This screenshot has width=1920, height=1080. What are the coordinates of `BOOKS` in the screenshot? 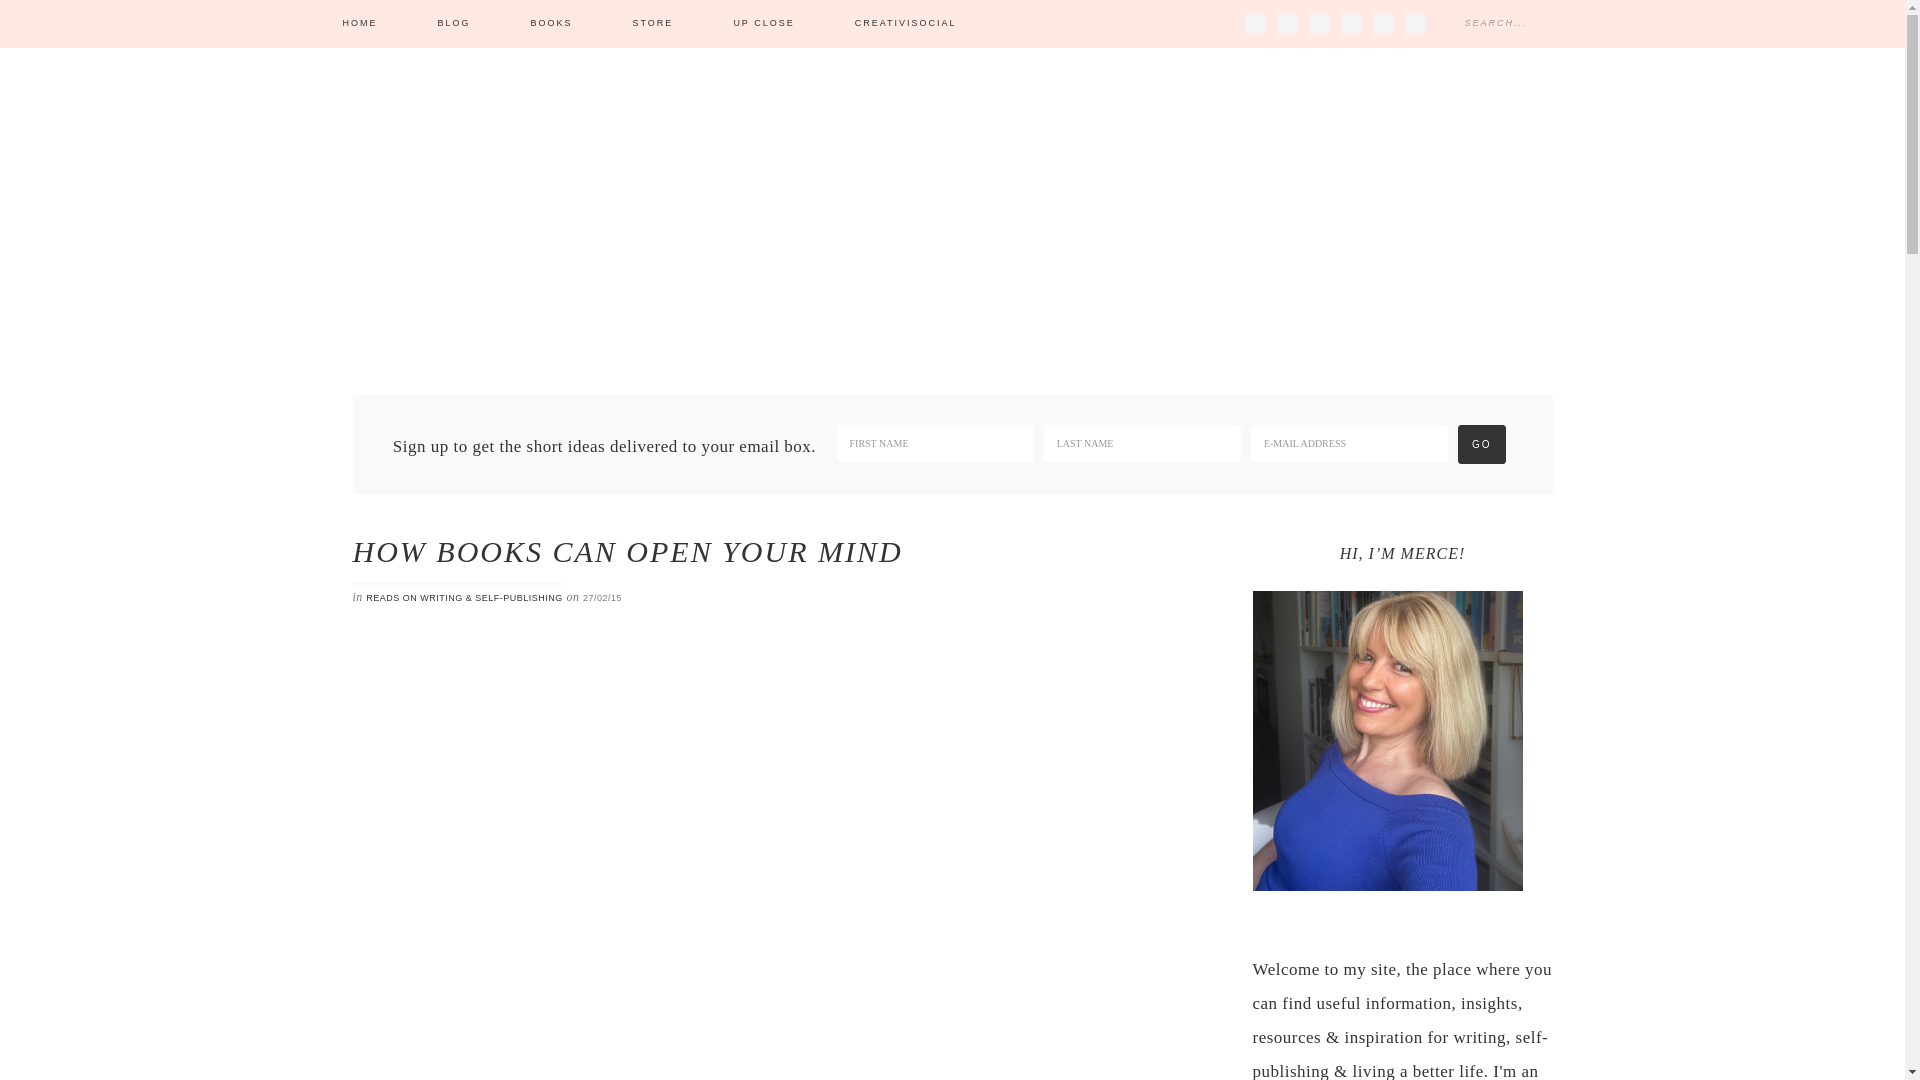 It's located at (552, 24).